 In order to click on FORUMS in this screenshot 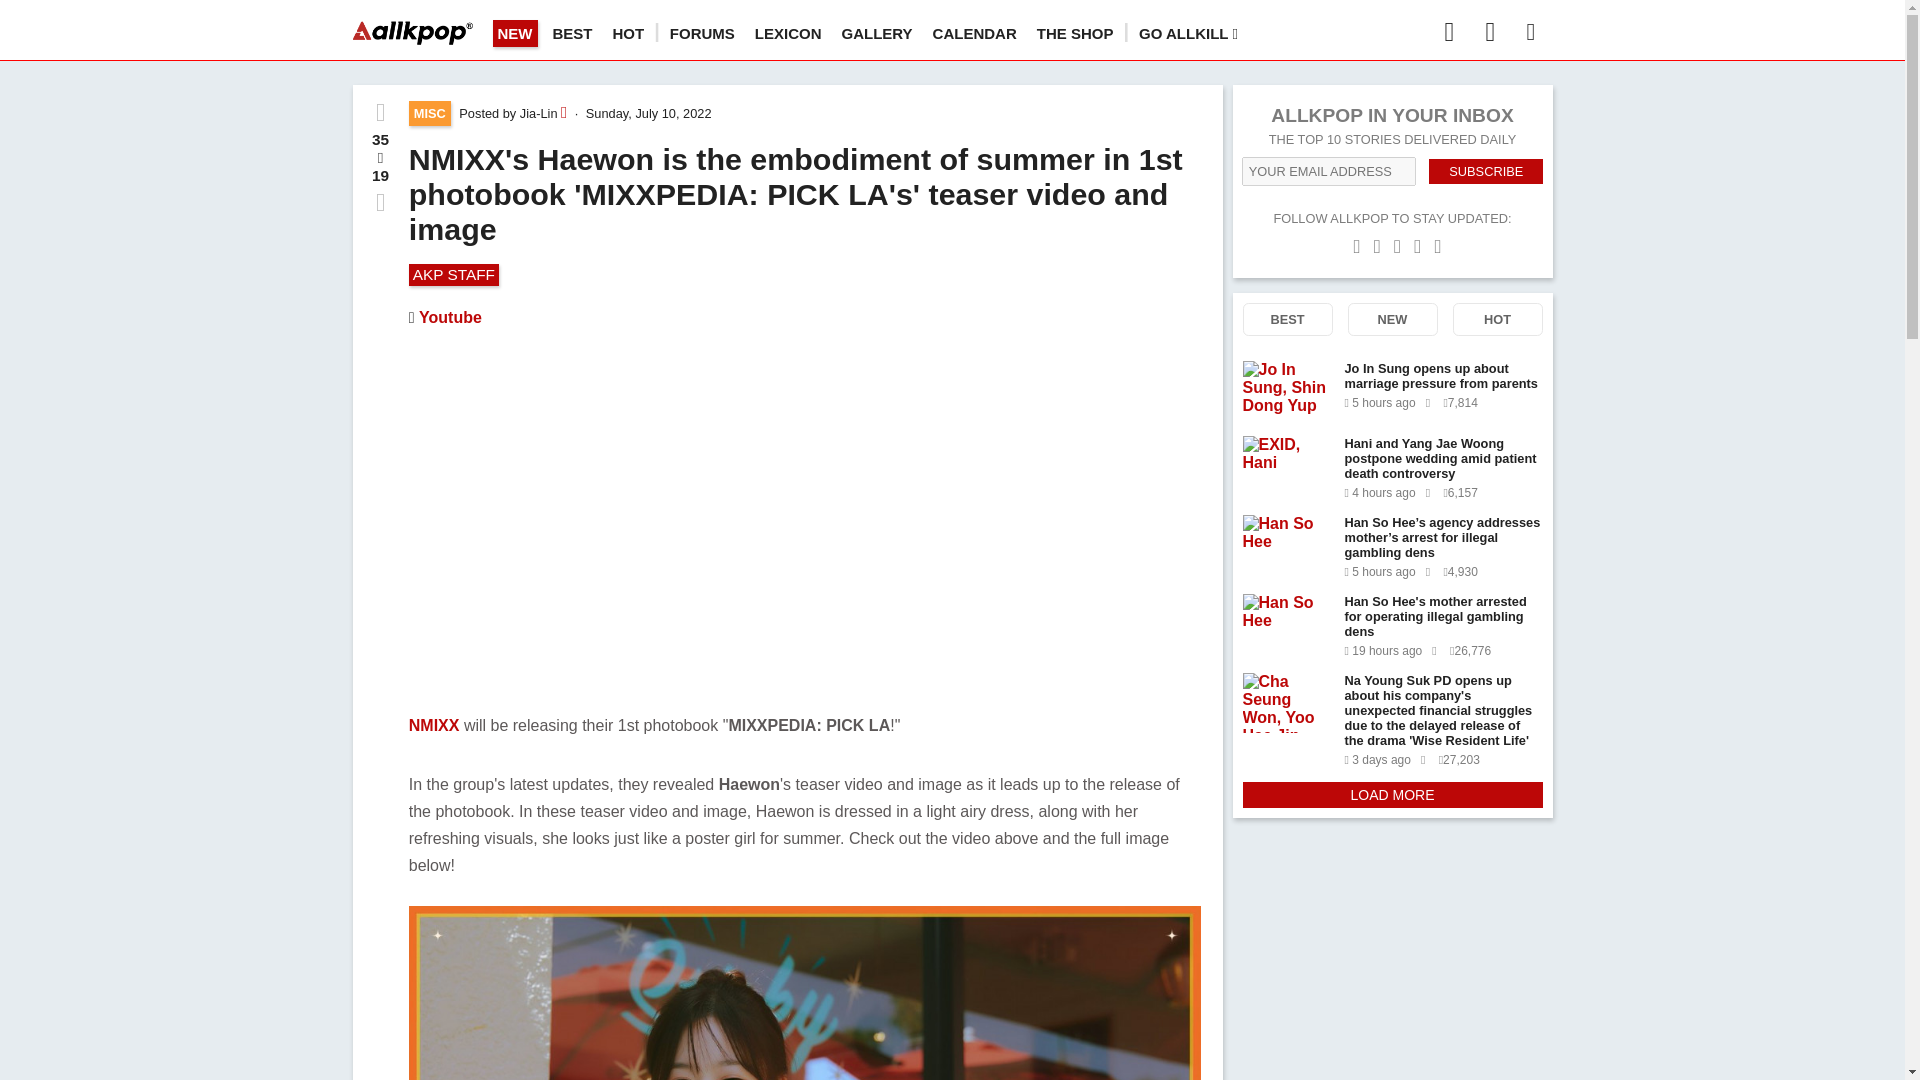, I will do `click(702, 33)`.